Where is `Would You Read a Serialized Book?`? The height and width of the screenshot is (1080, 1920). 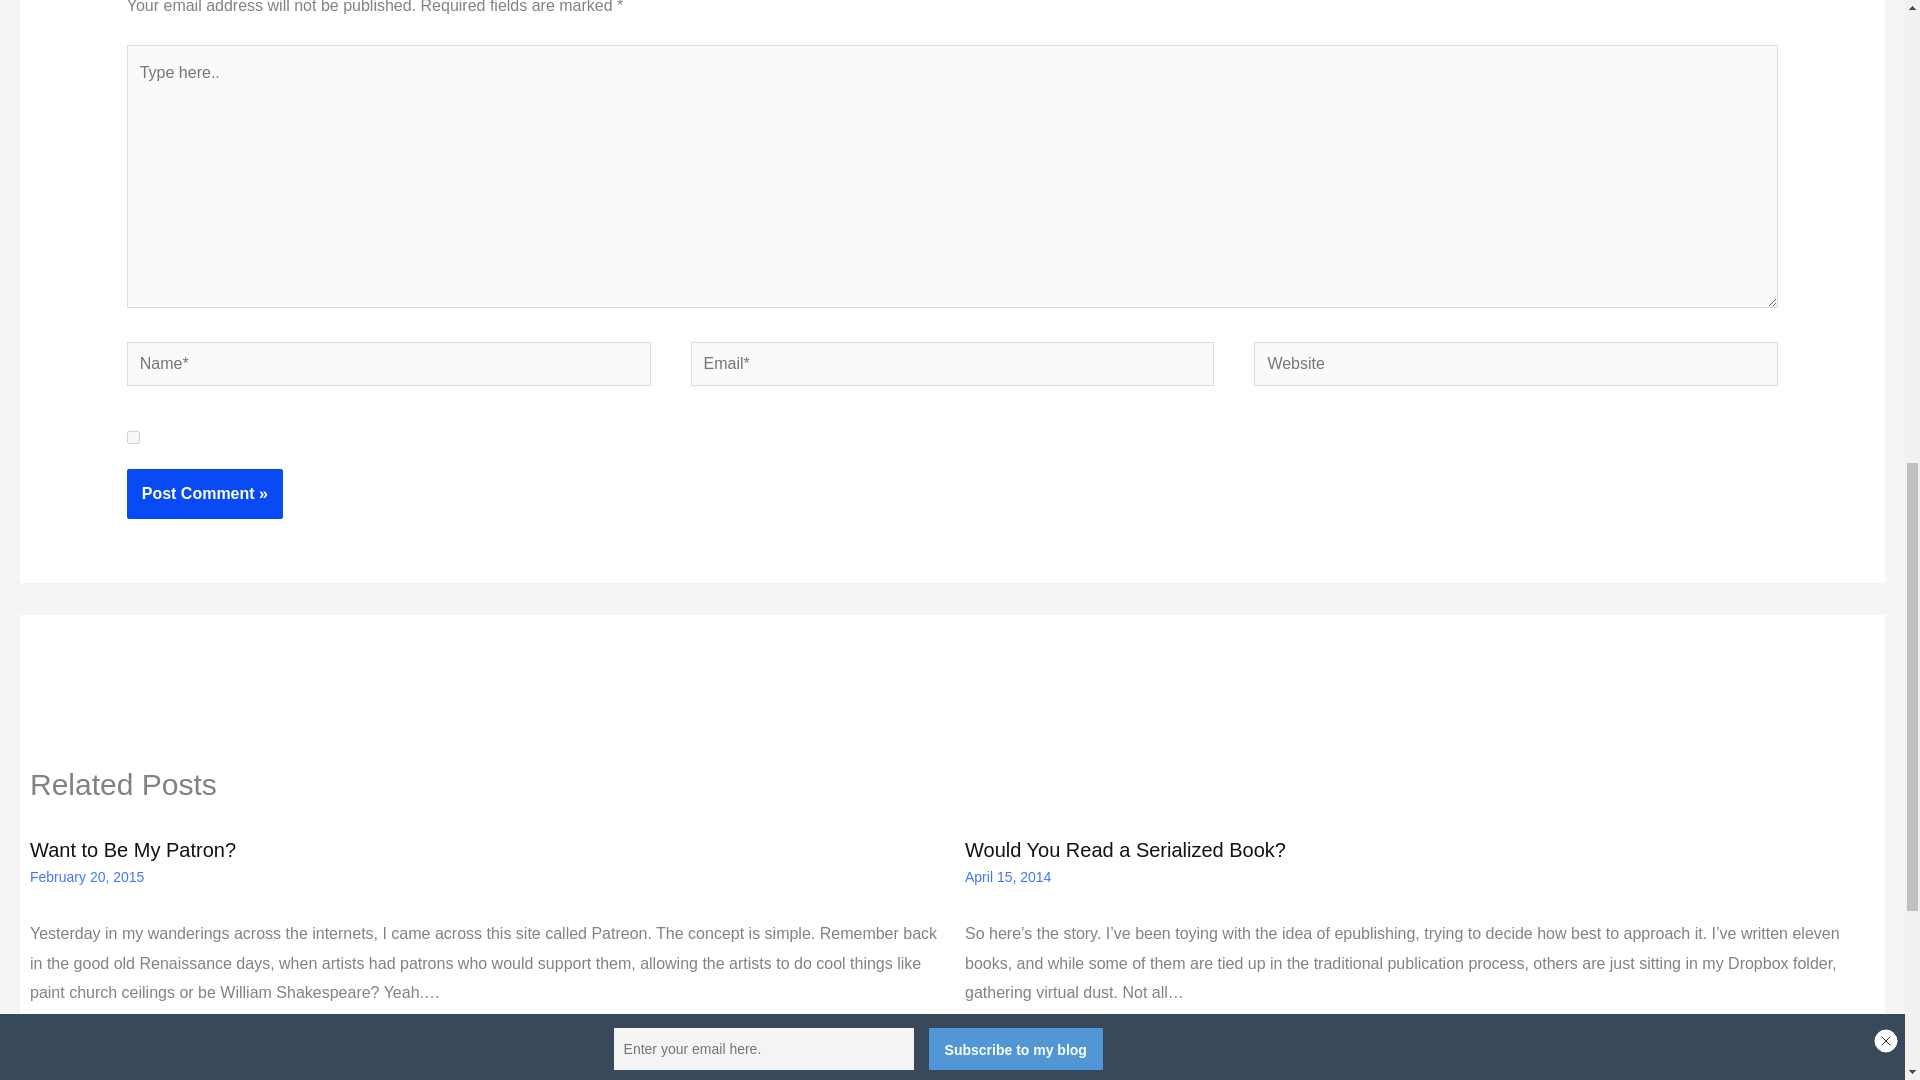 Would You Read a Serialized Book? is located at coordinates (1126, 850).